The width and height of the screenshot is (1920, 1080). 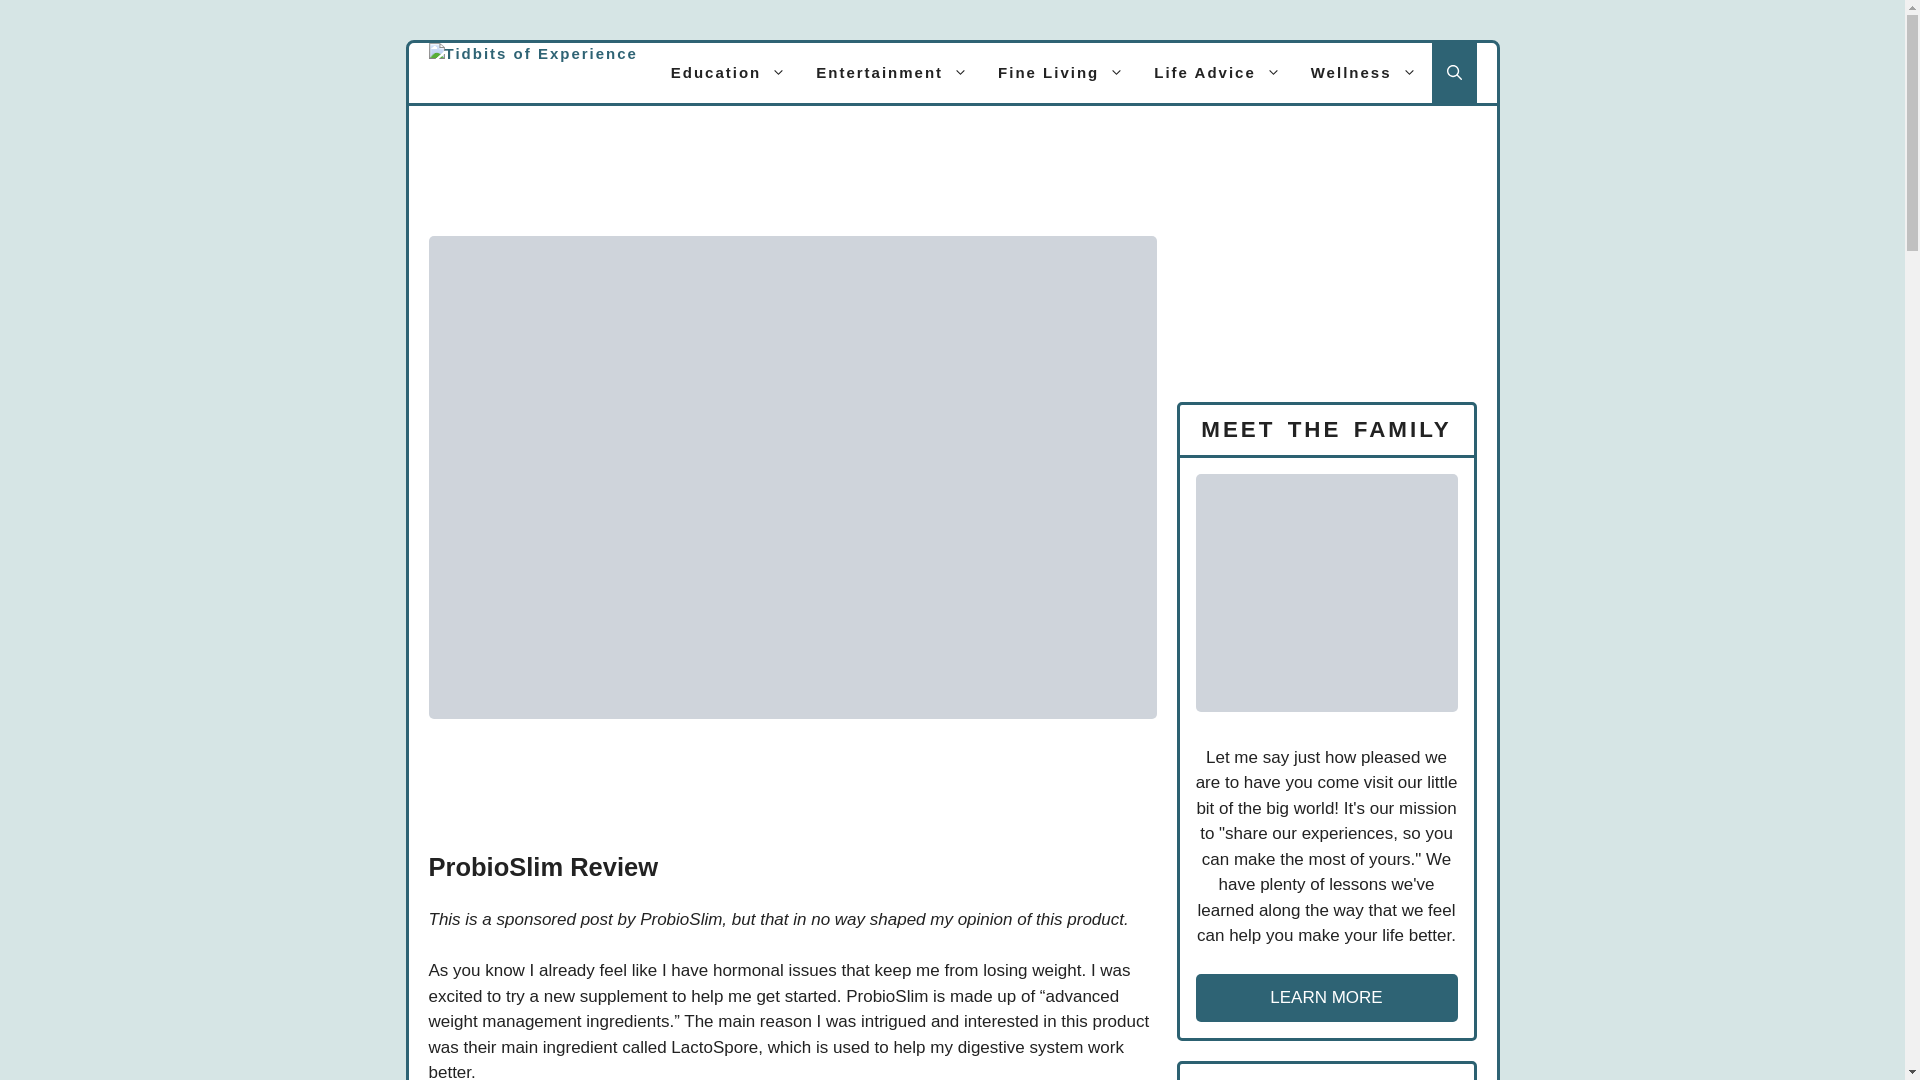 What do you see at coordinates (1060, 72) in the screenshot?
I see `Fine Living` at bounding box center [1060, 72].